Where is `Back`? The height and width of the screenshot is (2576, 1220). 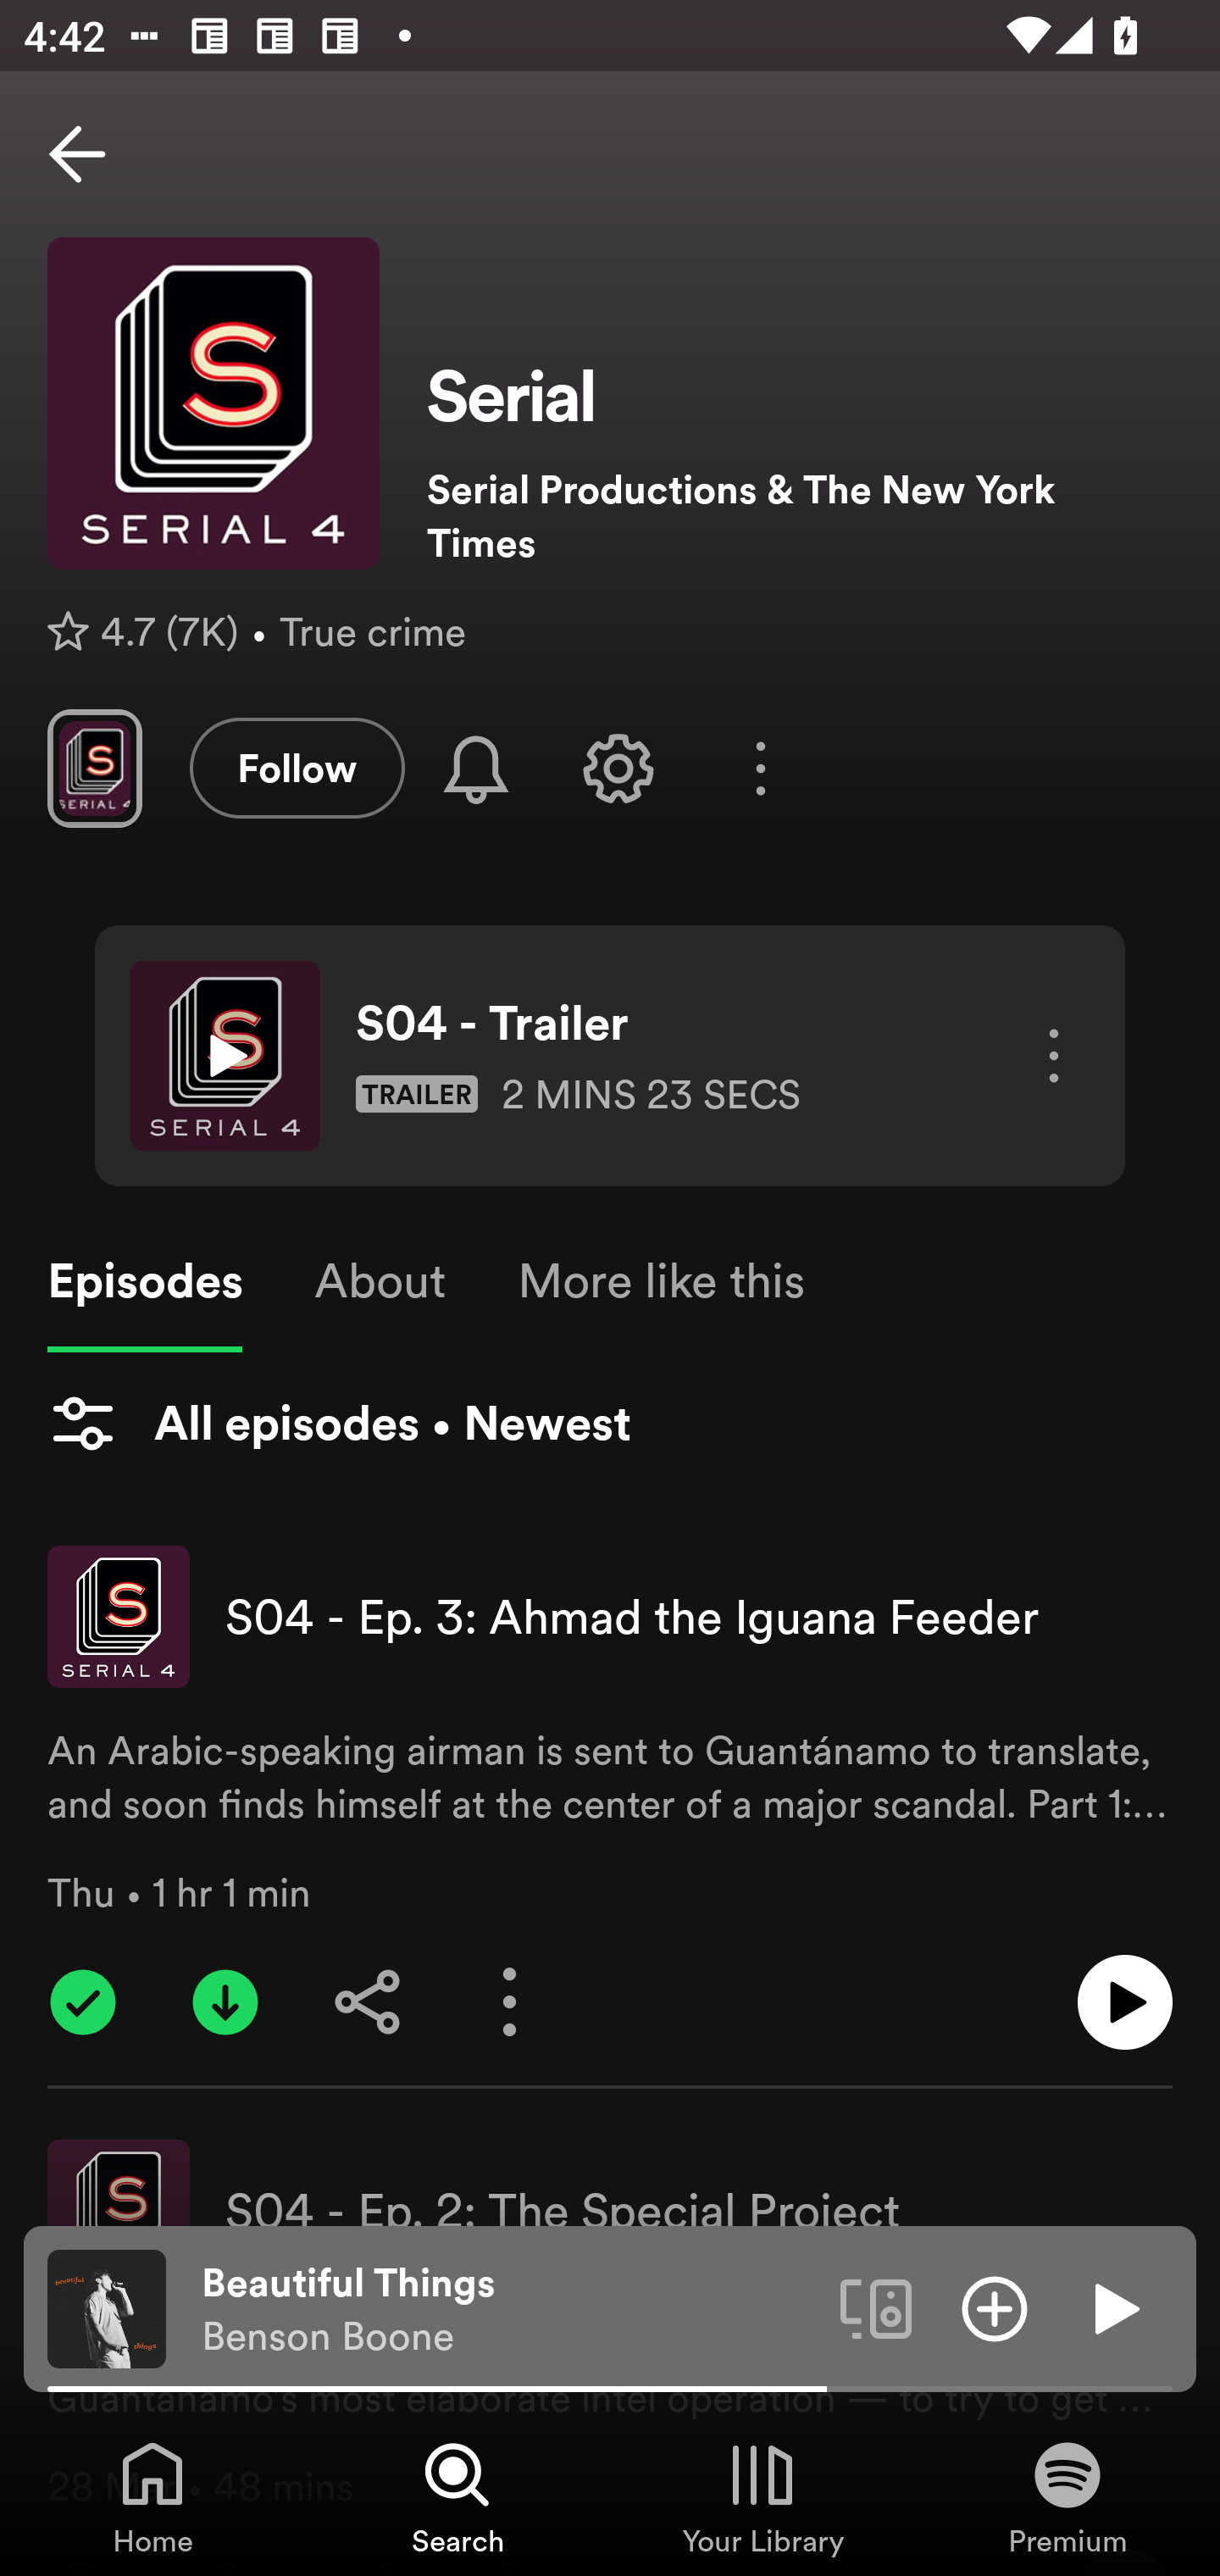 Back is located at coordinates (77, 154).